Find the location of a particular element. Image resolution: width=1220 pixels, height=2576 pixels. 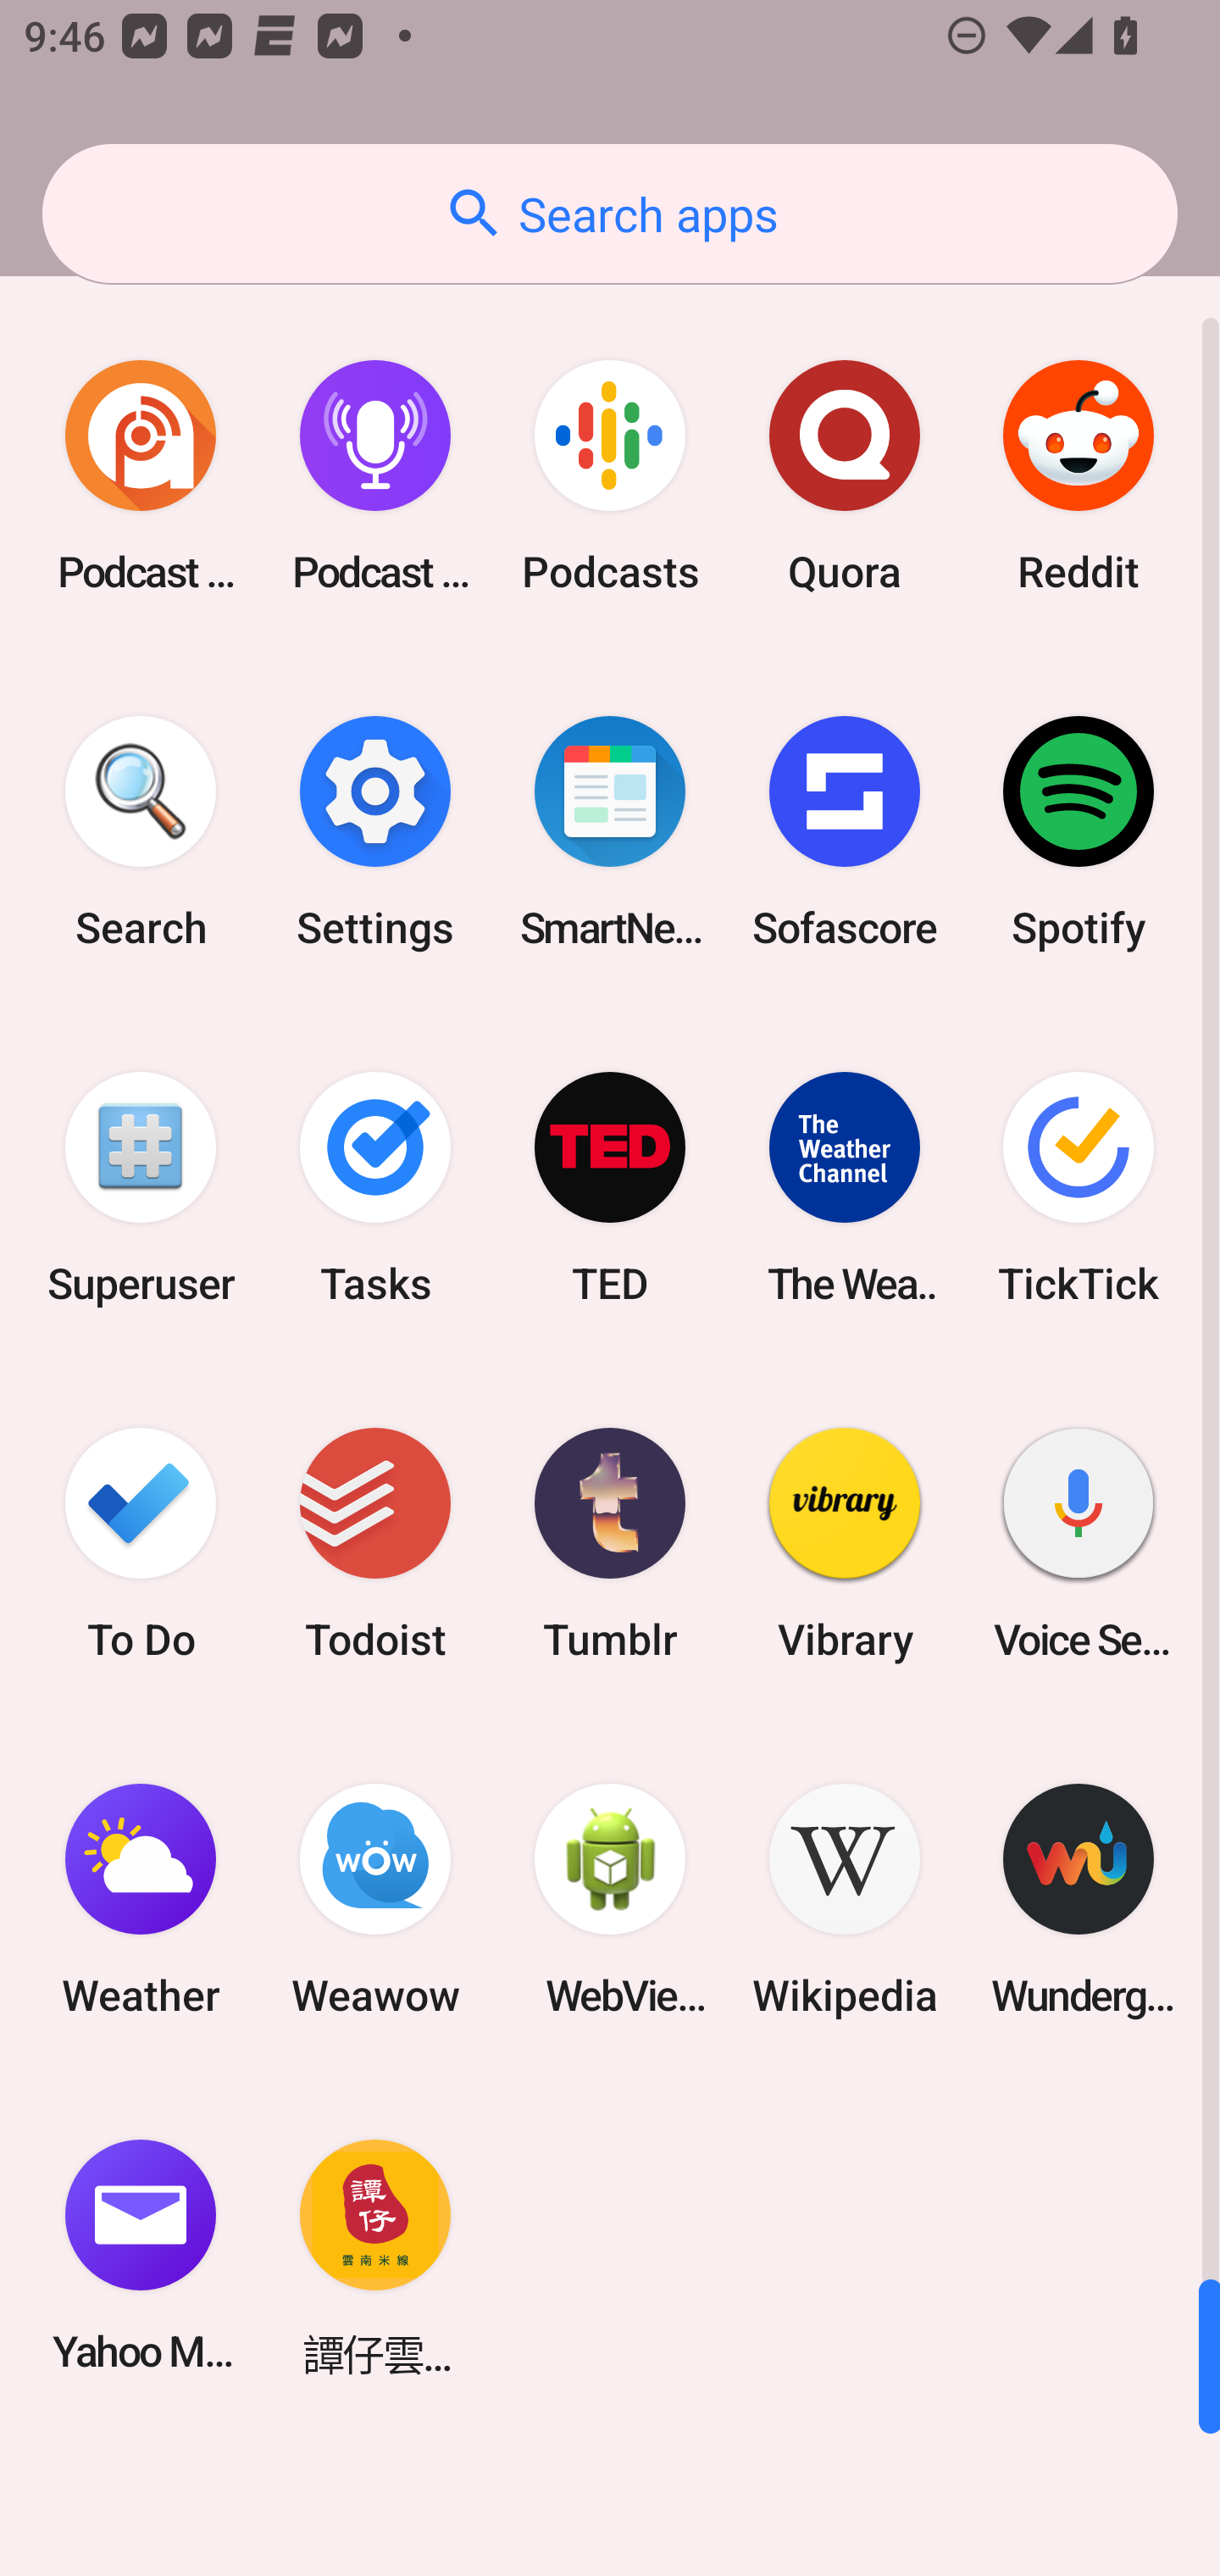

Yahoo Mail is located at coordinates (141, 2256).